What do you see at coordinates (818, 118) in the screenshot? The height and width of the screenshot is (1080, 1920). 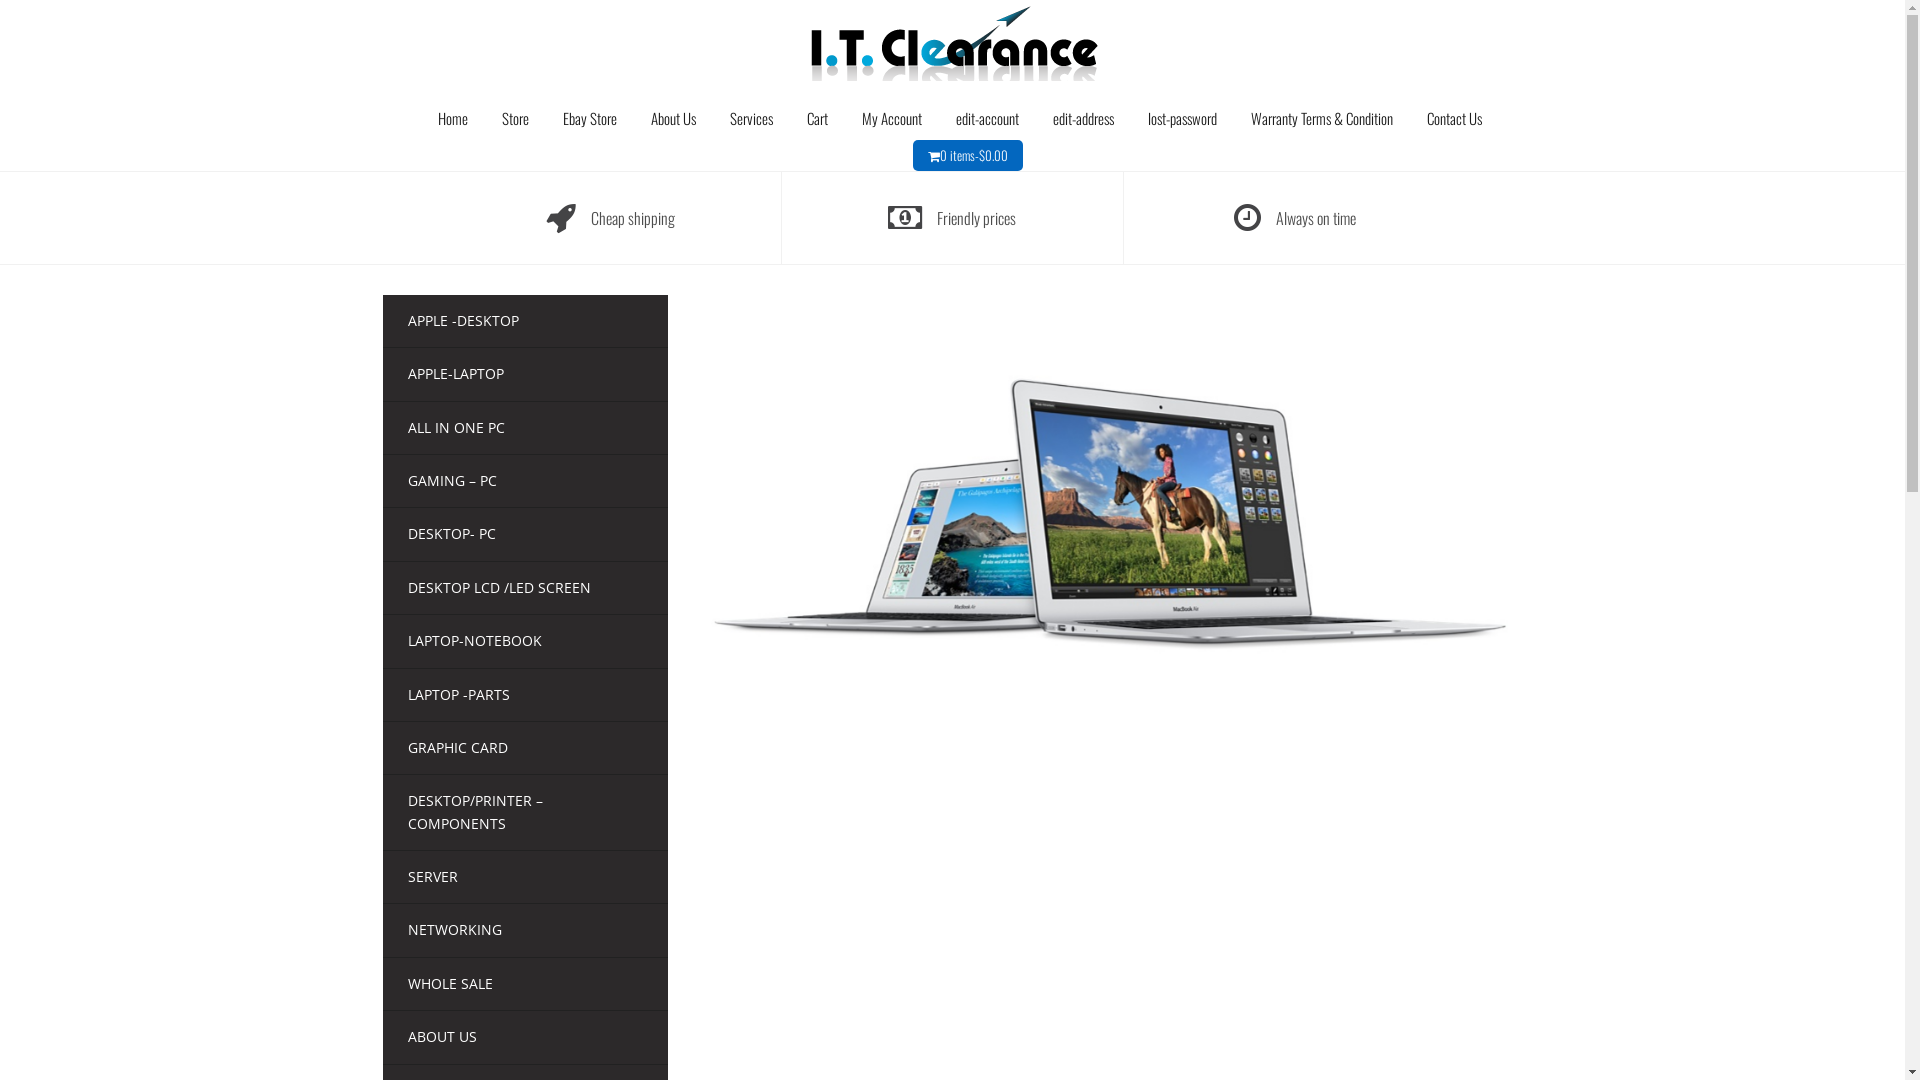 I see `Cart` at bounding box center [818, 118].